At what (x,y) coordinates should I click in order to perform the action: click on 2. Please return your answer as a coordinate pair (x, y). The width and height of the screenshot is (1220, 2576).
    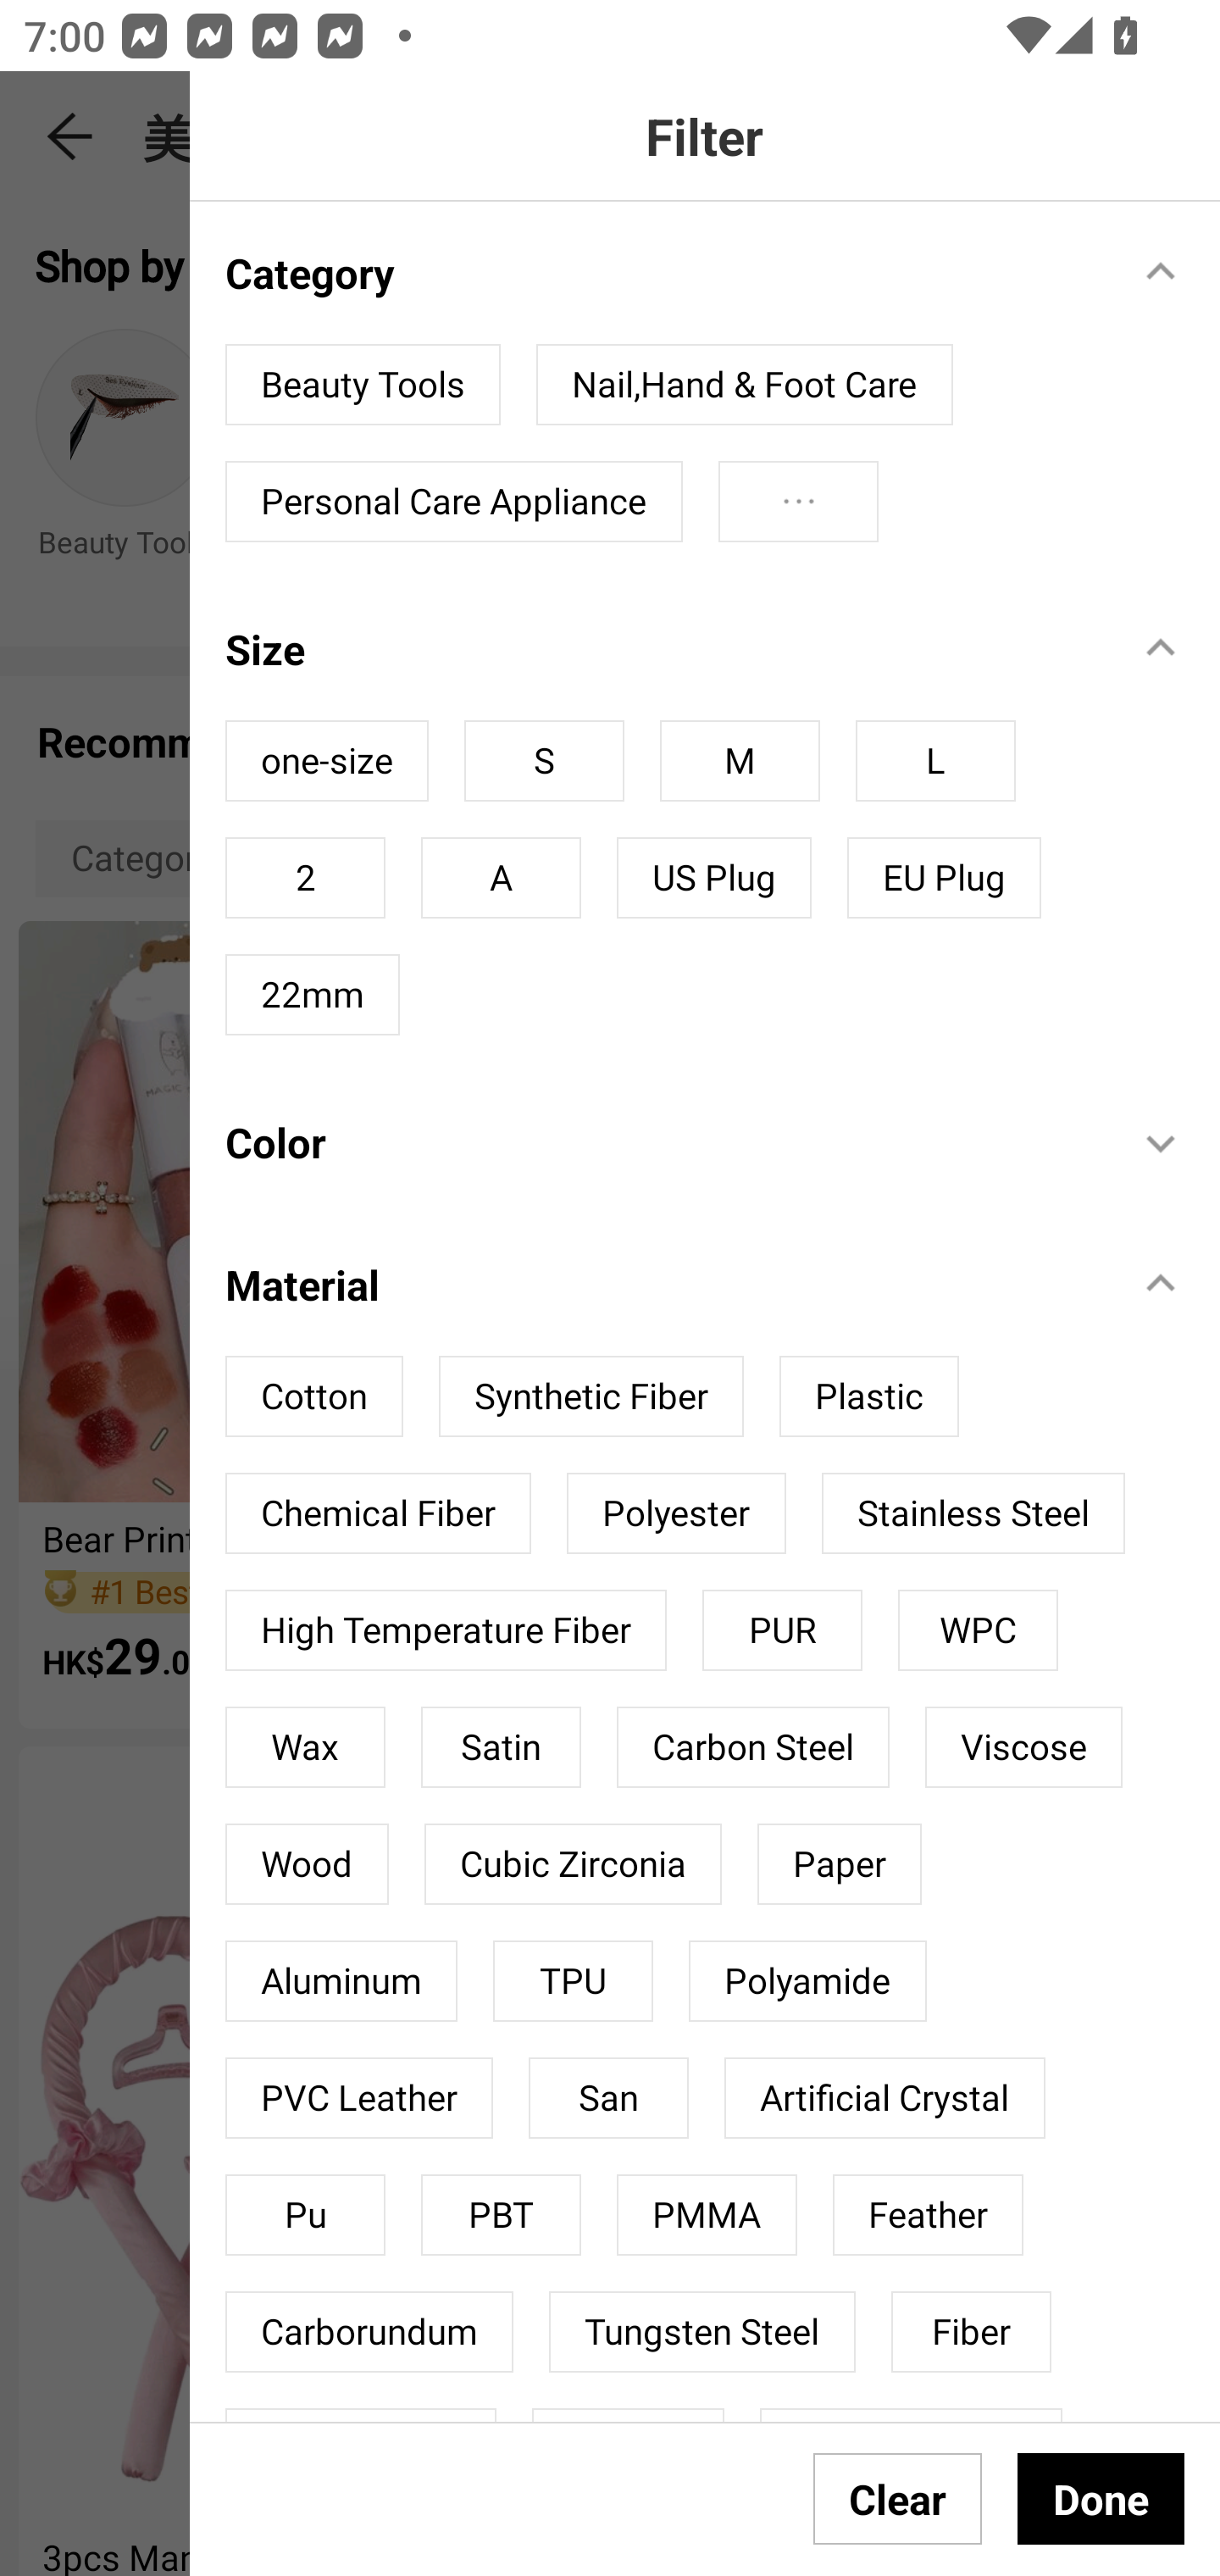
    Looking at the image, I should click on (305, 878).